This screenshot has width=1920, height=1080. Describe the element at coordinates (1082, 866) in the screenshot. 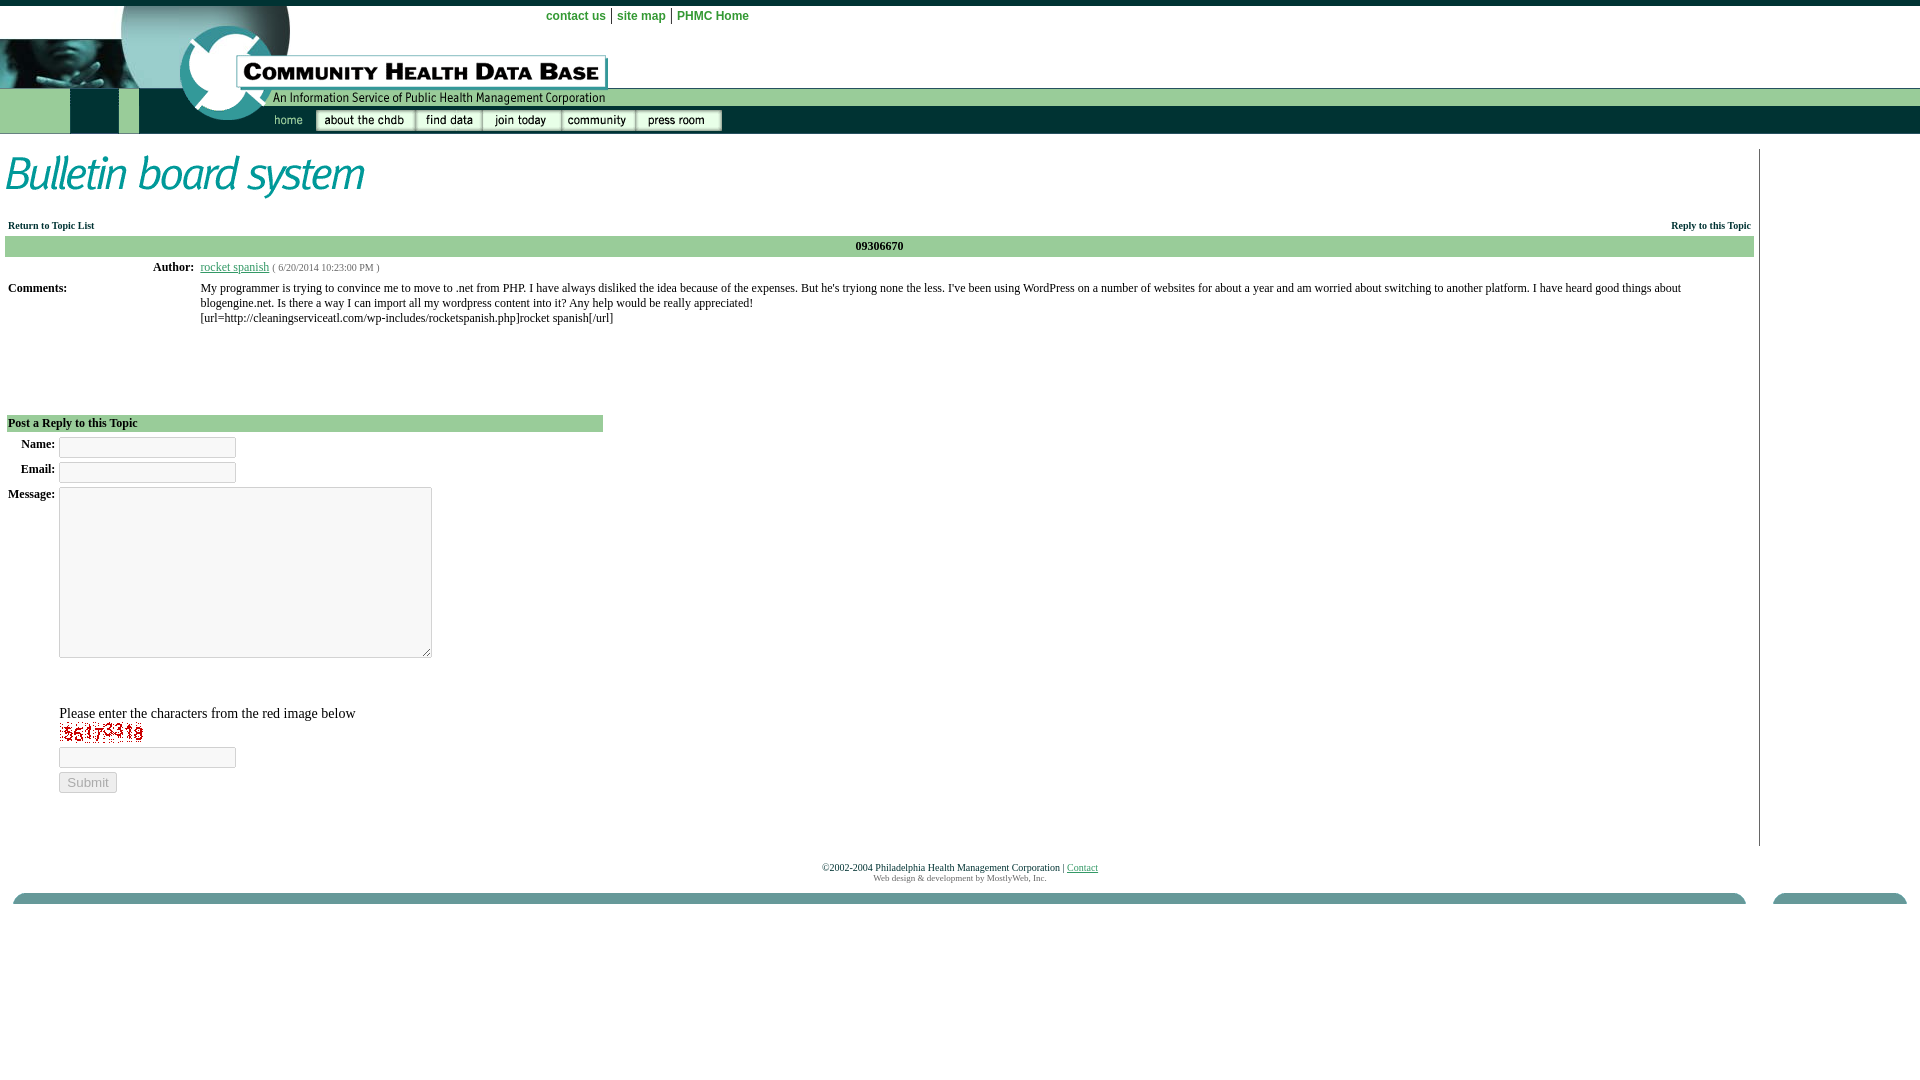

I see `Contact` at that location.